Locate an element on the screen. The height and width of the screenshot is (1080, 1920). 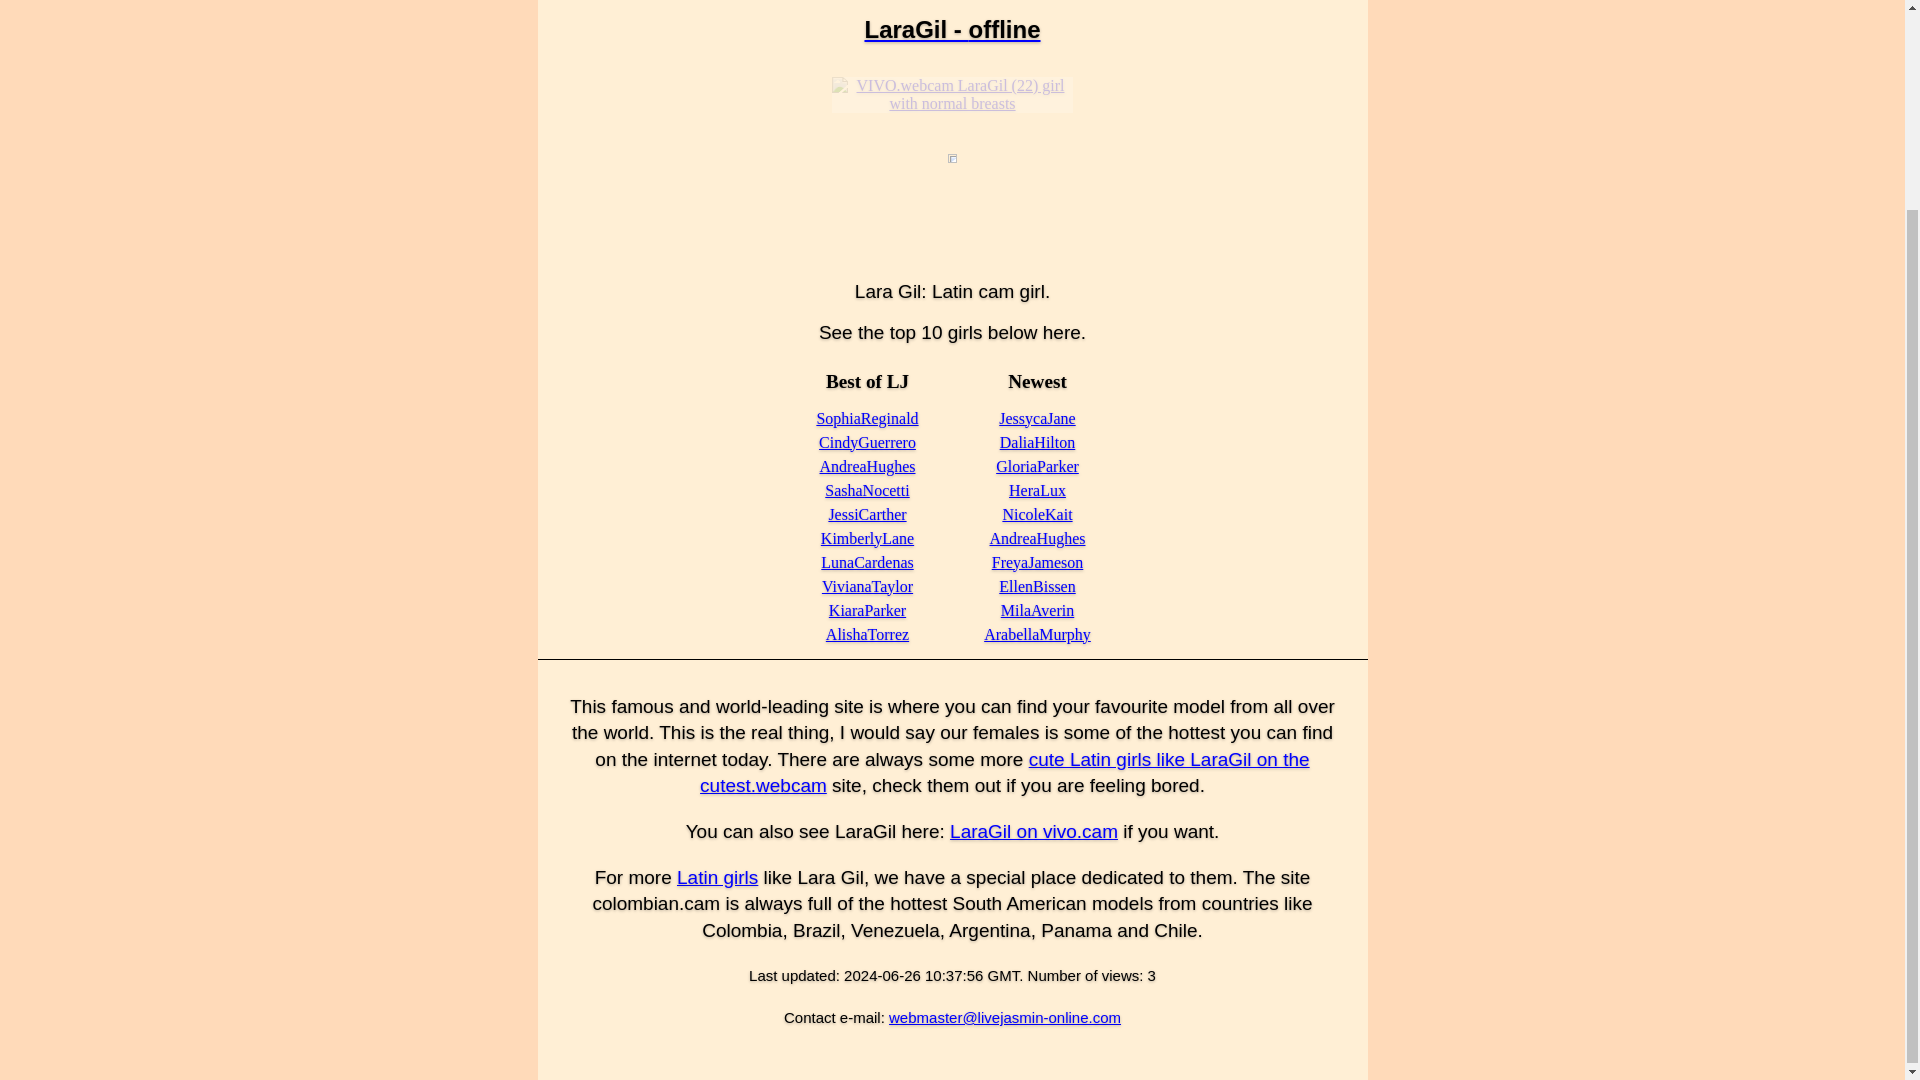
DaliaHilton is located at coordinates (1038, 442).